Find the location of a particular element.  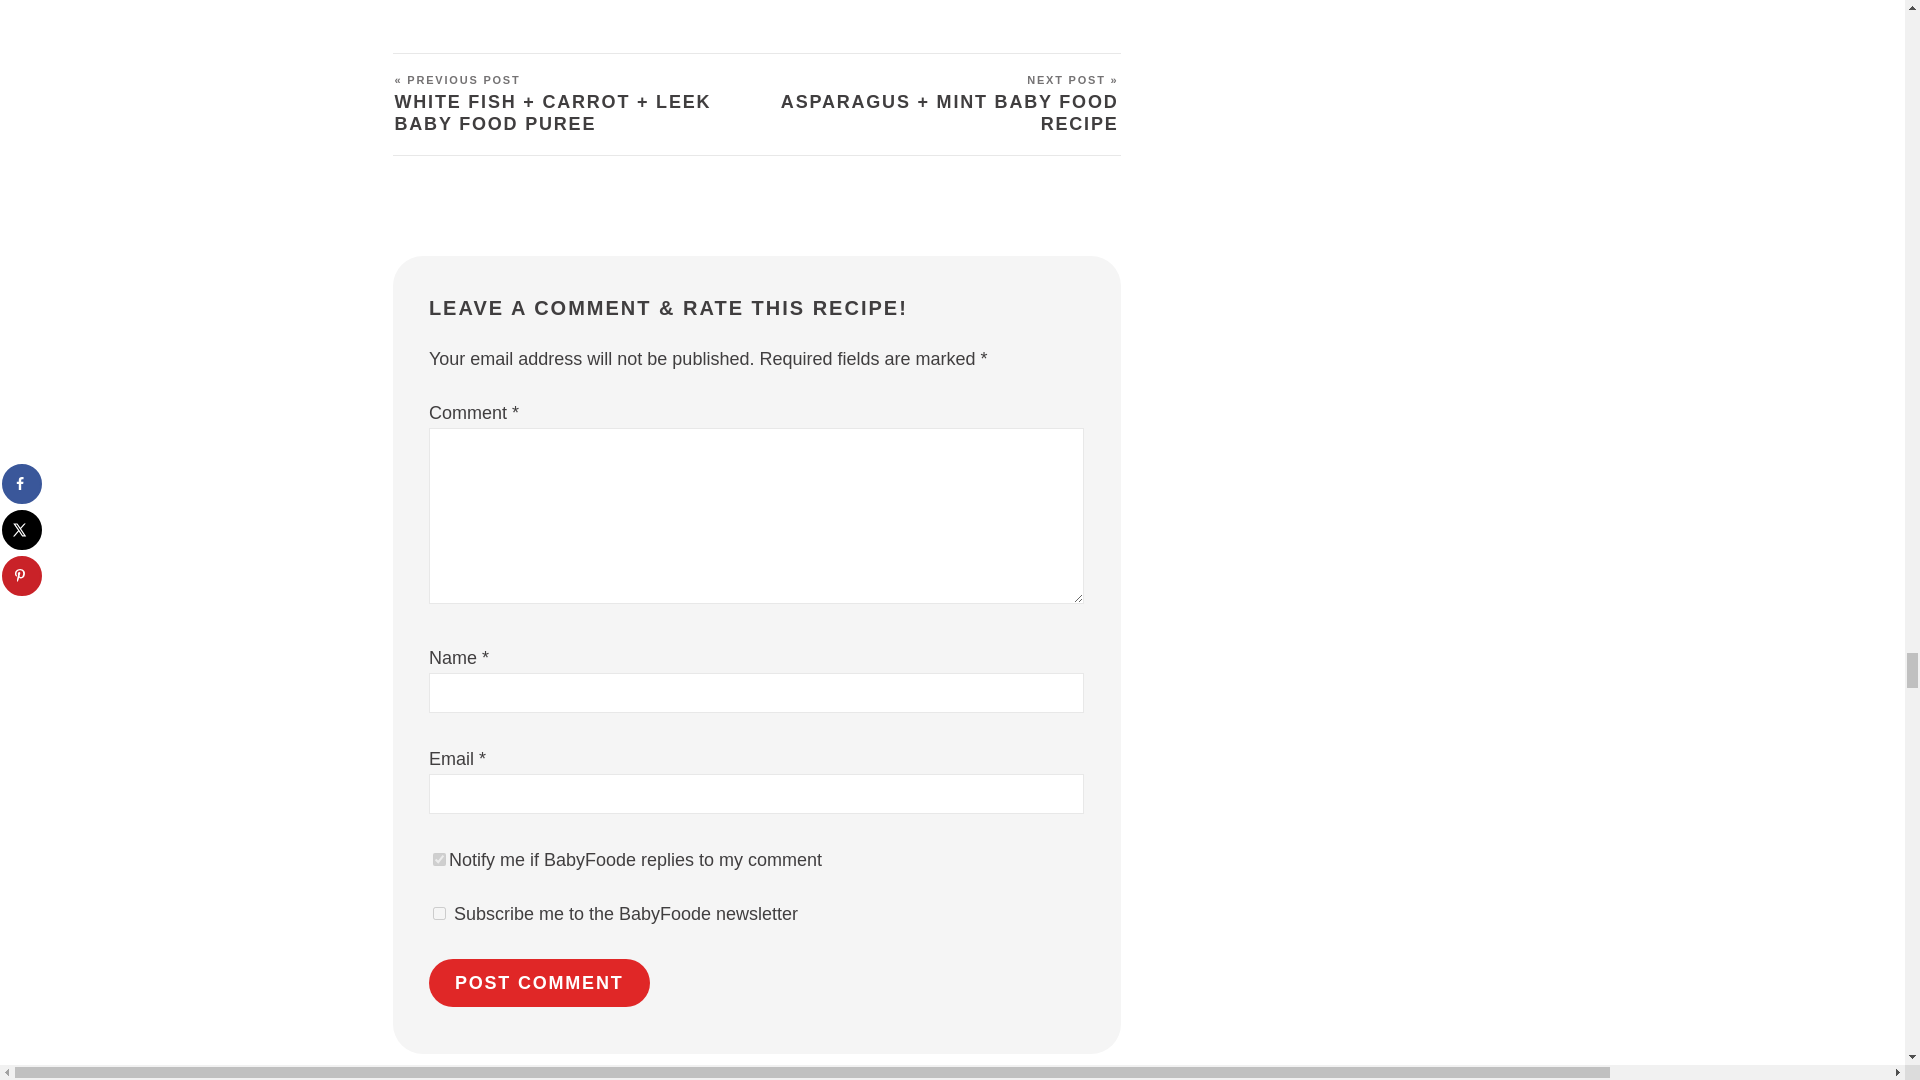

on is located at coordinates (439, 860).